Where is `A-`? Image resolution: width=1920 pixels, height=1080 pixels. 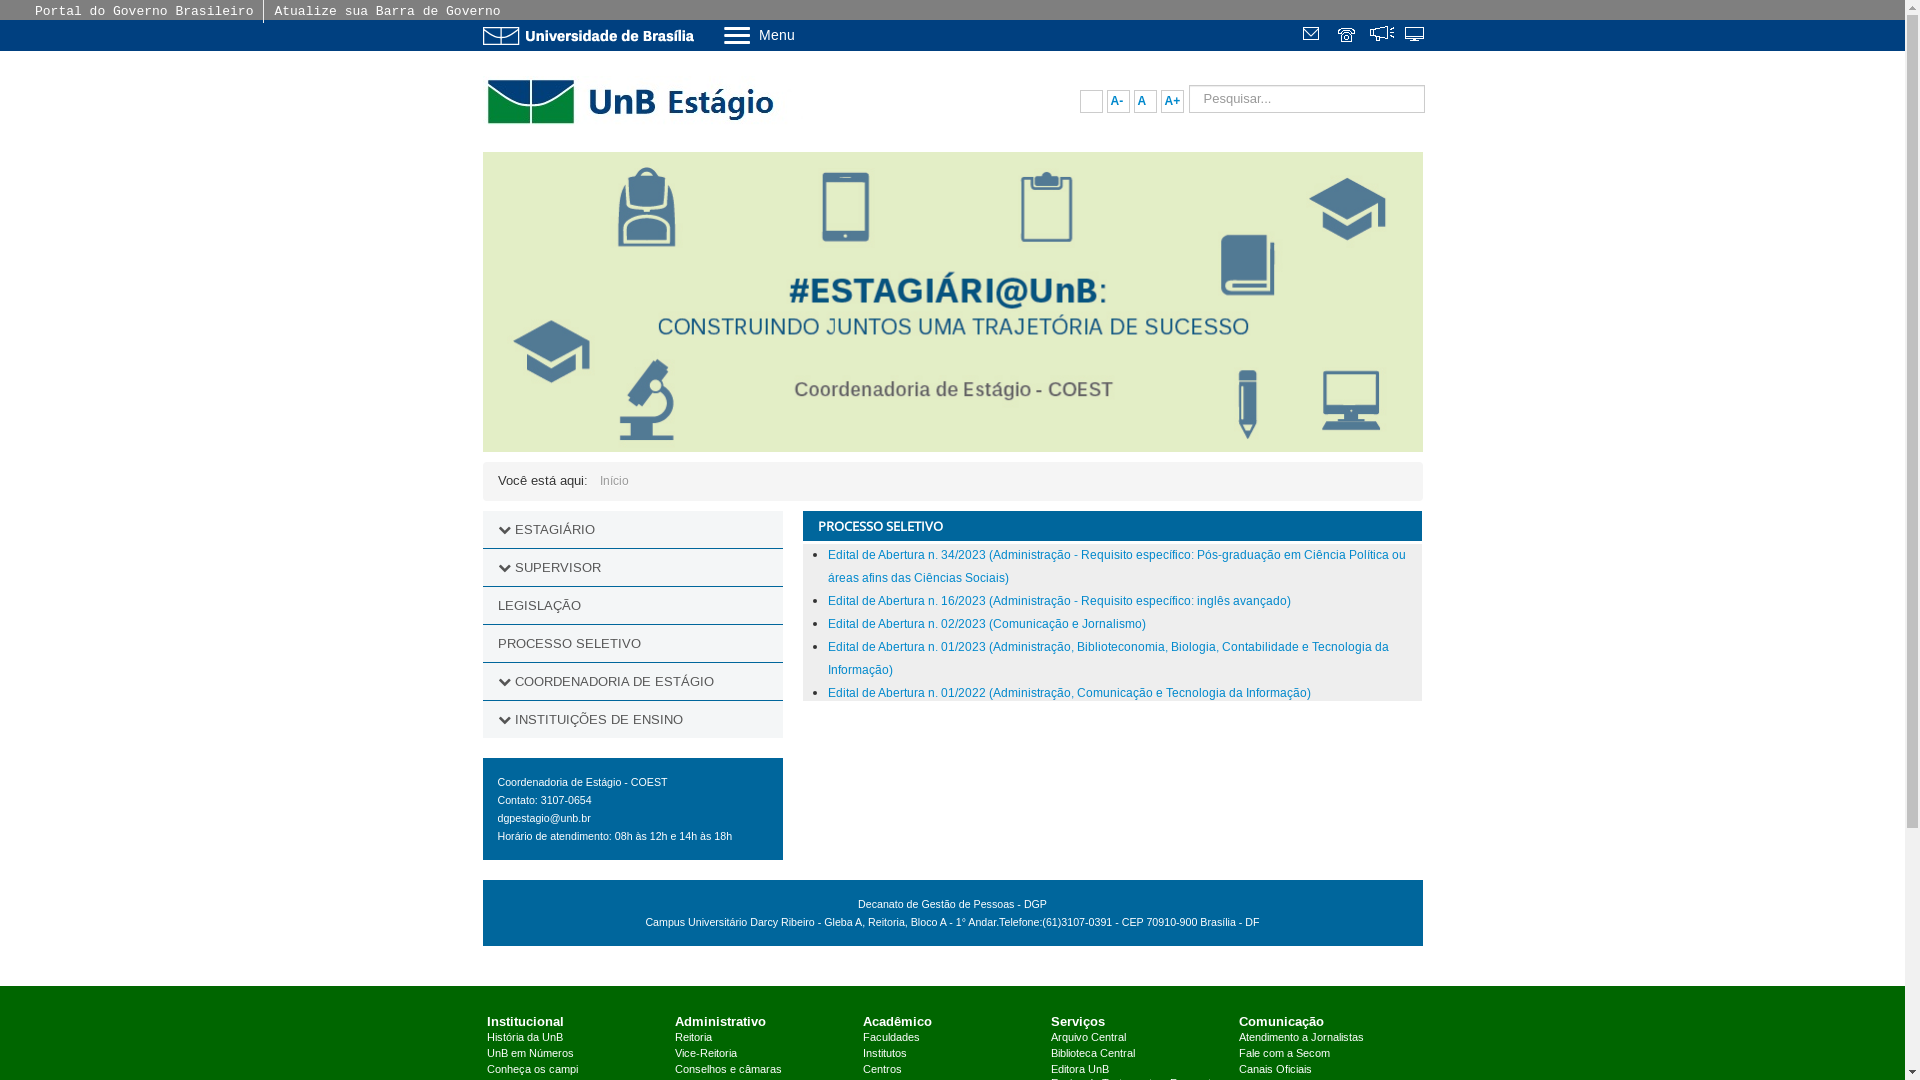 A- is located at coordinates (1118, 102).